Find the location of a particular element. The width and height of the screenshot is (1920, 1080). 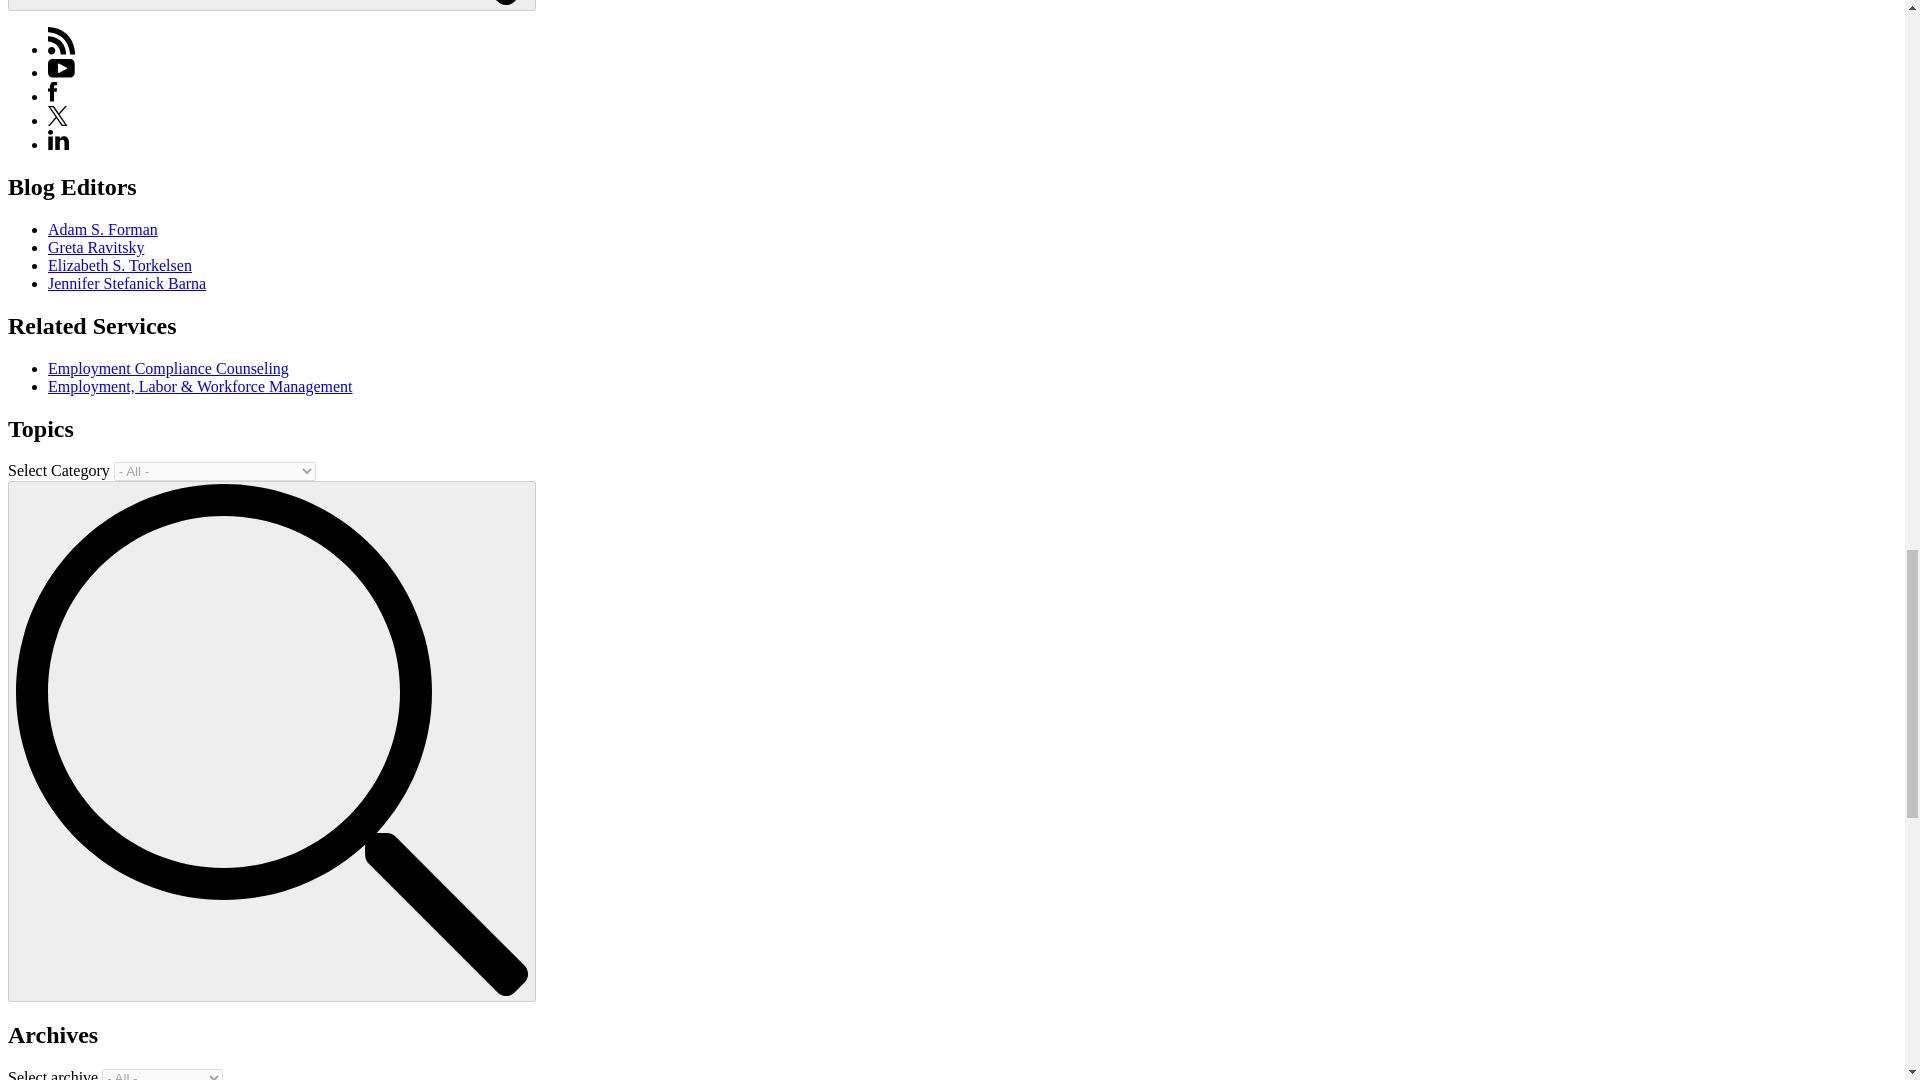

Facebook is located at coordinates (52, 92).